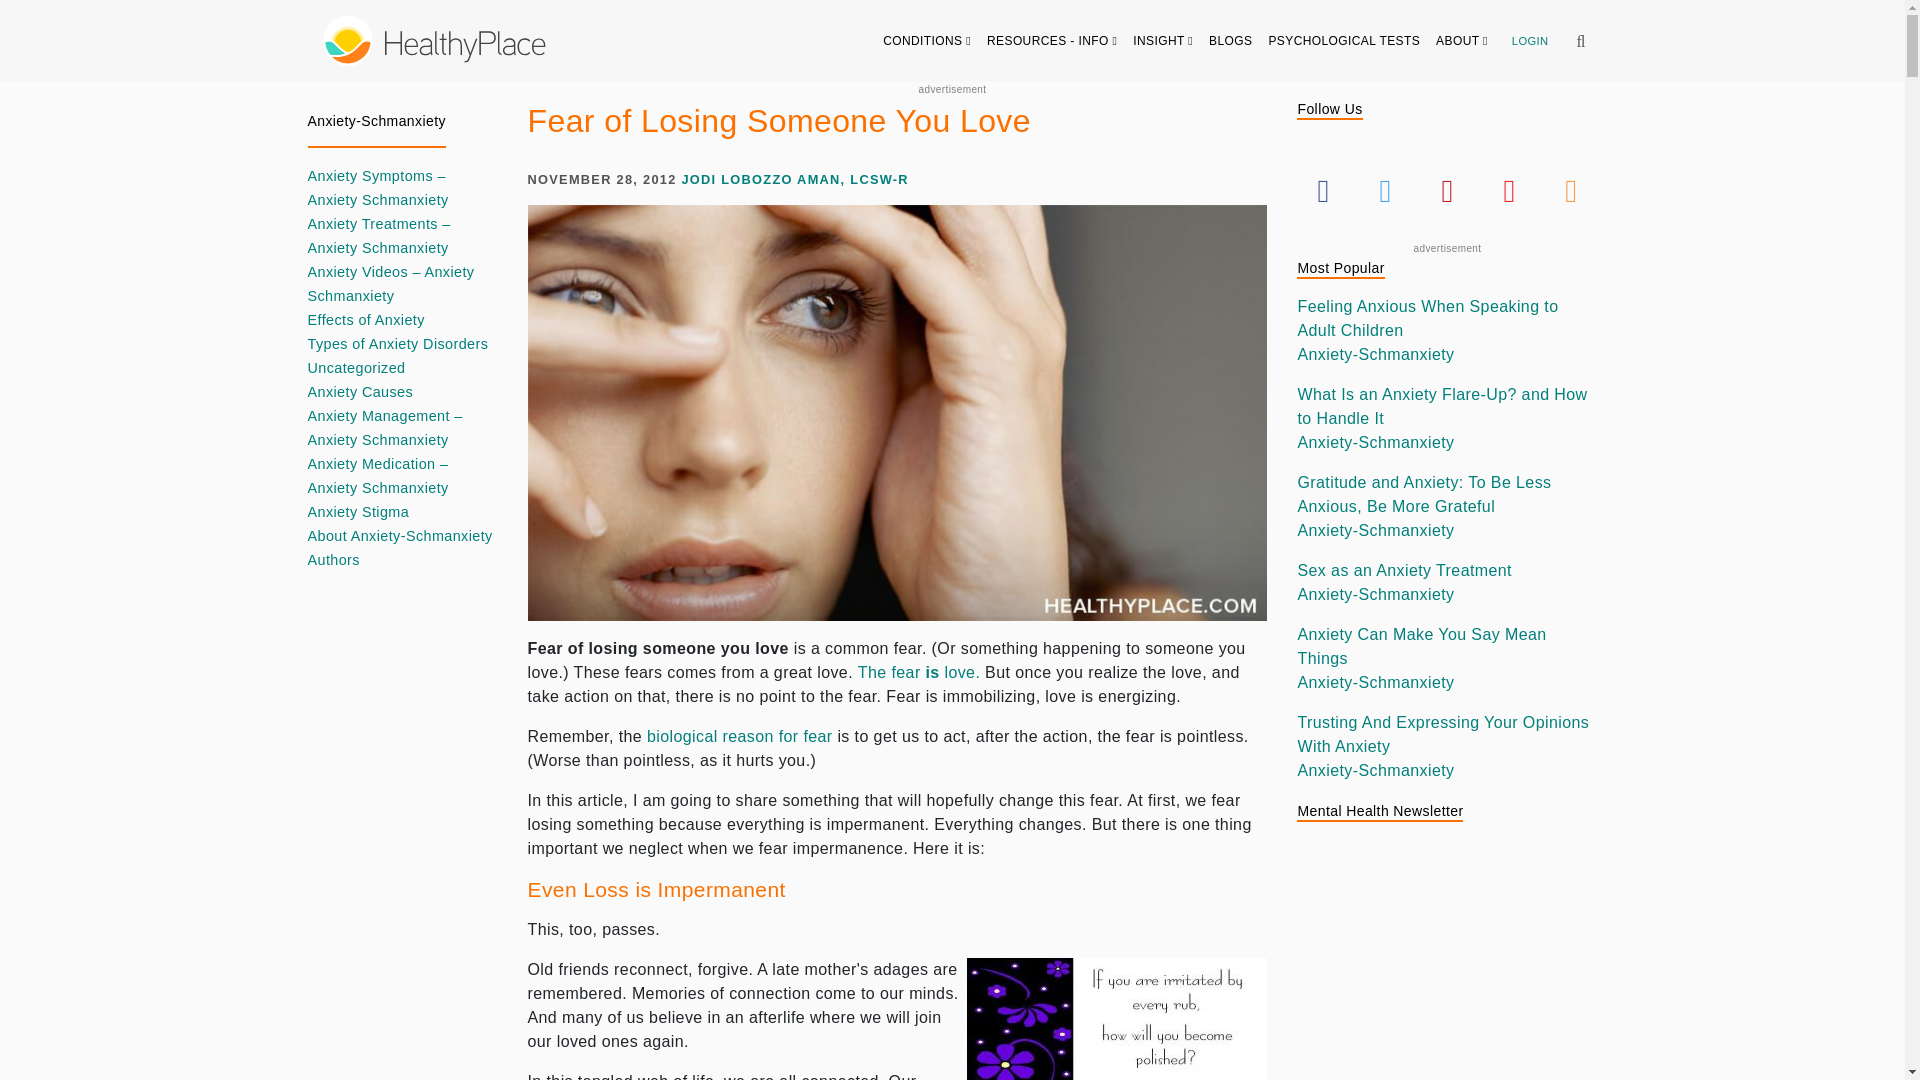  Describe the element at coordinates (1163, 40) in the screenshot. I see `INSIGHT` at that location.